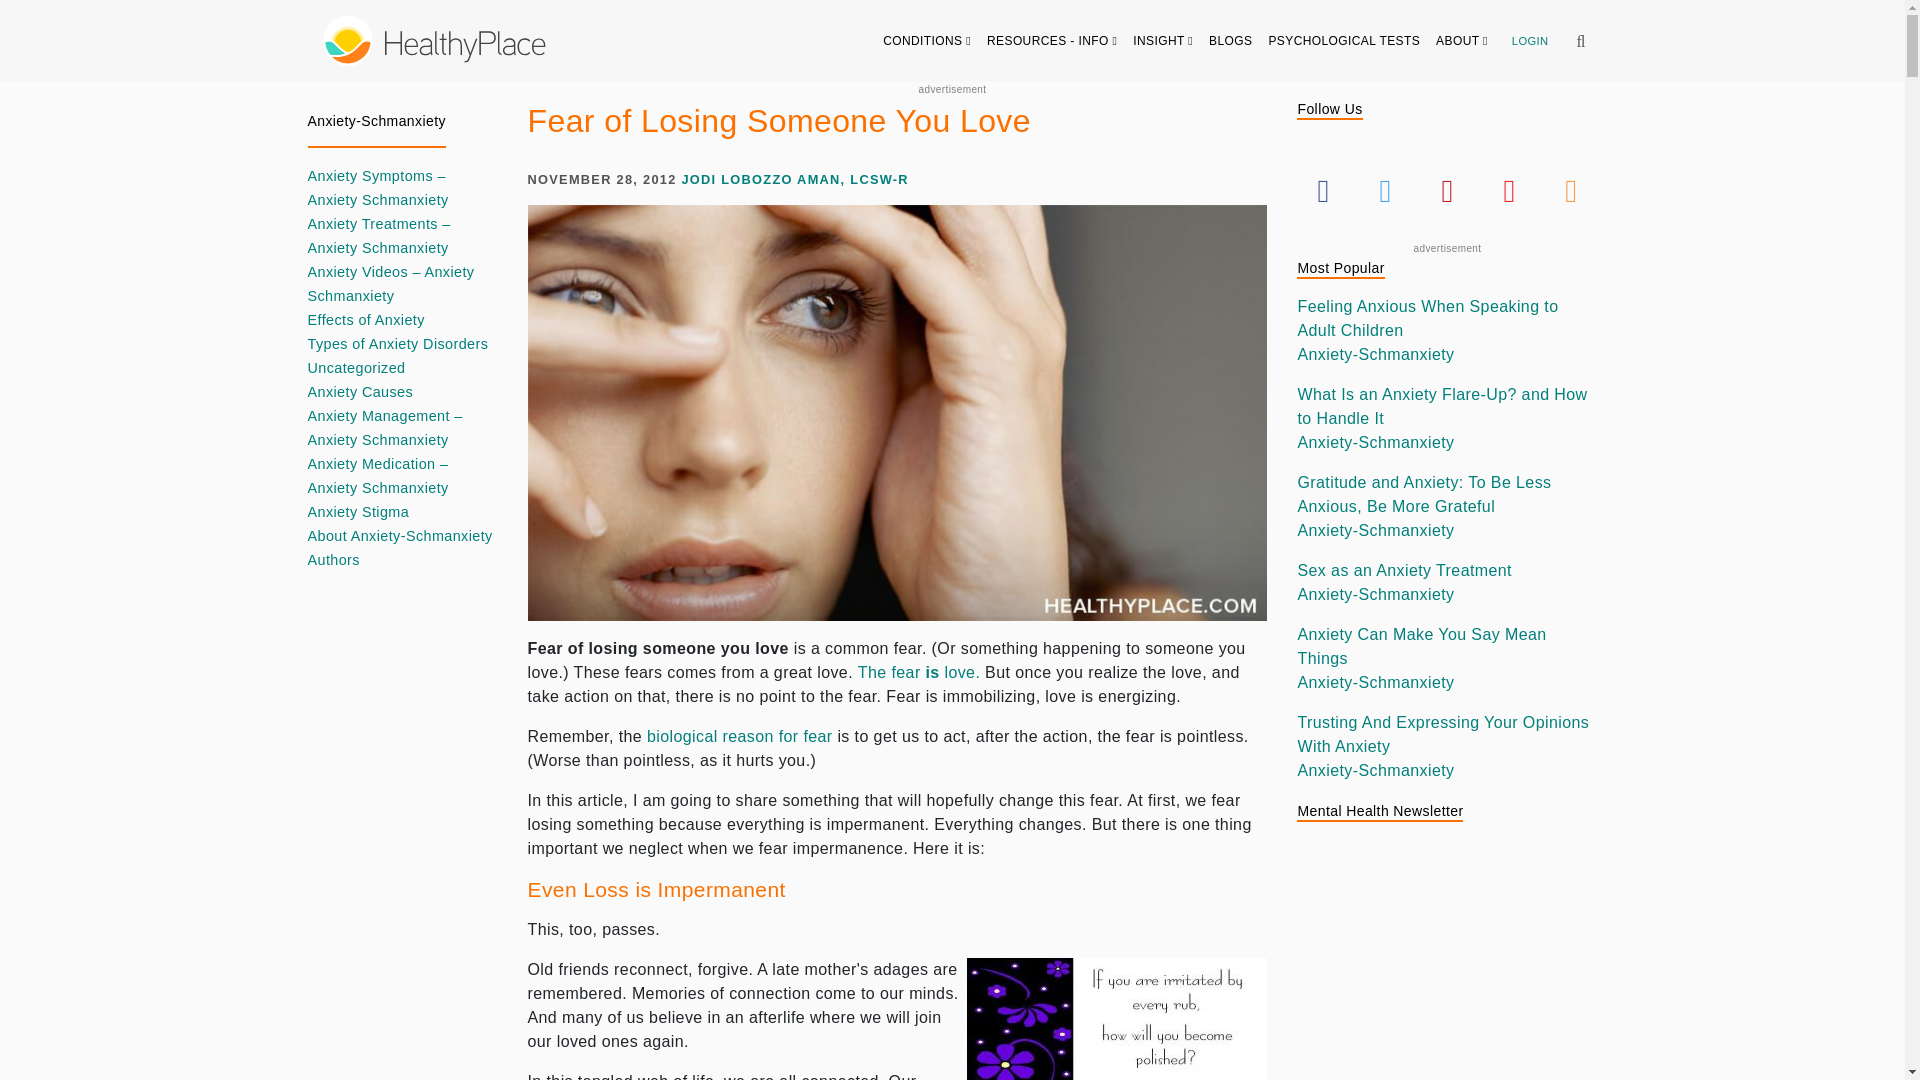  Describe the element at coordinates (1163, 40) in the screenshot. I see `INSIGHT` at that location.